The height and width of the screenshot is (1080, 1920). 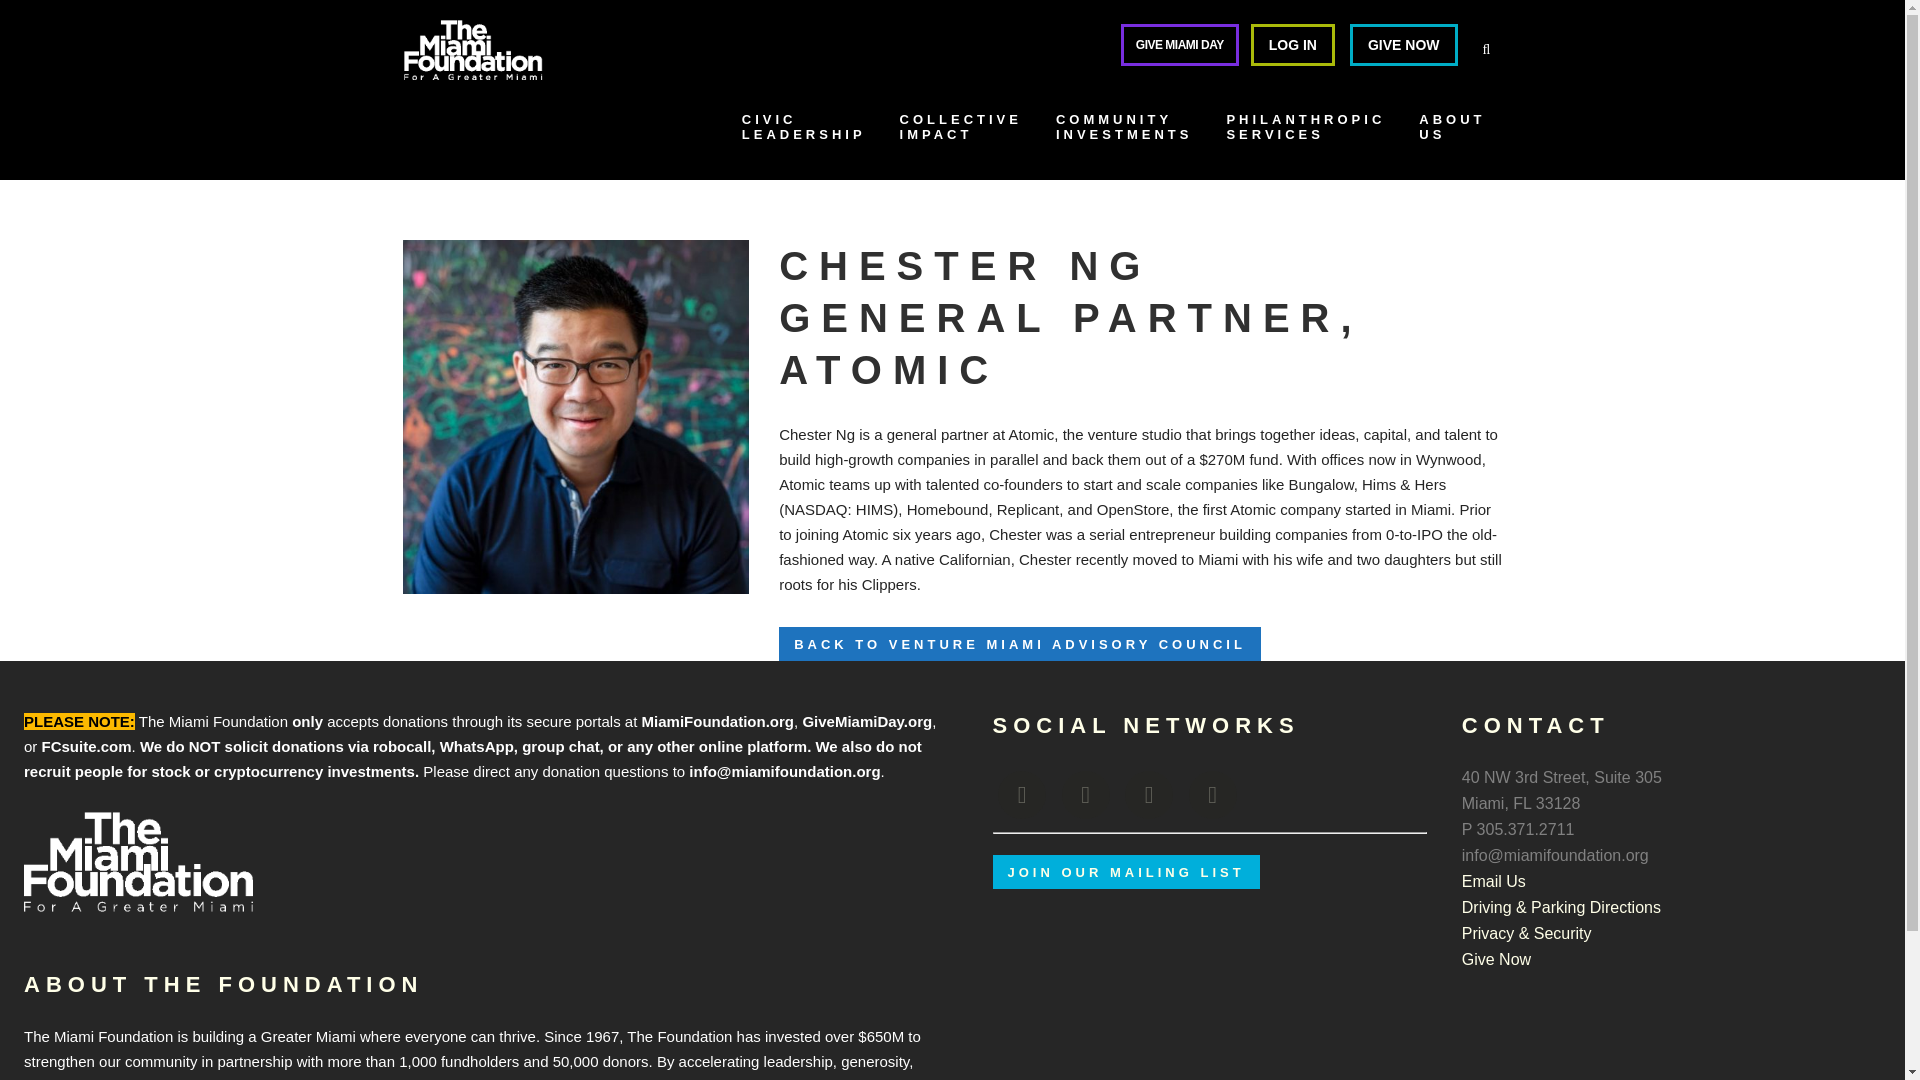 I want to click on Chester, so click(x=574, y=416).